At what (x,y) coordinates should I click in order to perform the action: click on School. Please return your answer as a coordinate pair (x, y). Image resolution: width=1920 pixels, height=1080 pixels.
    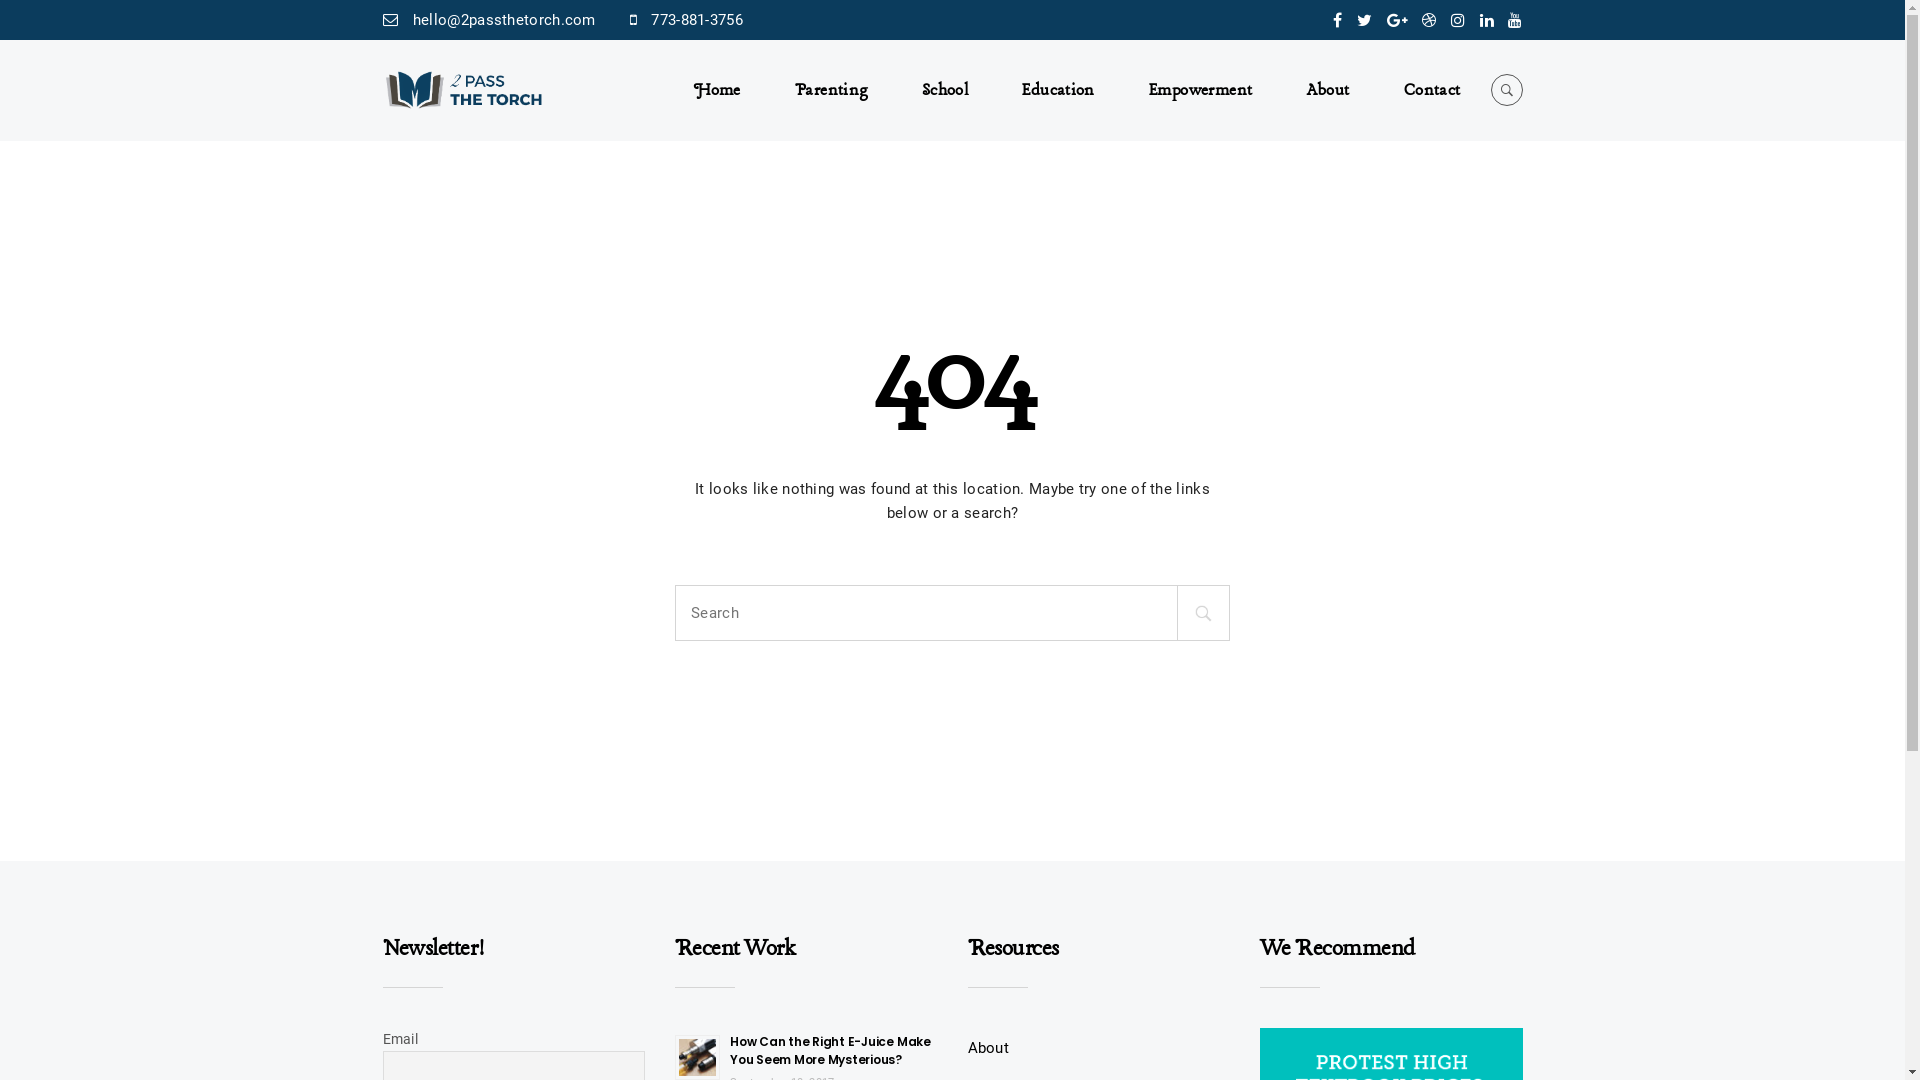
    Looking at the image, I should click on (945, 91).